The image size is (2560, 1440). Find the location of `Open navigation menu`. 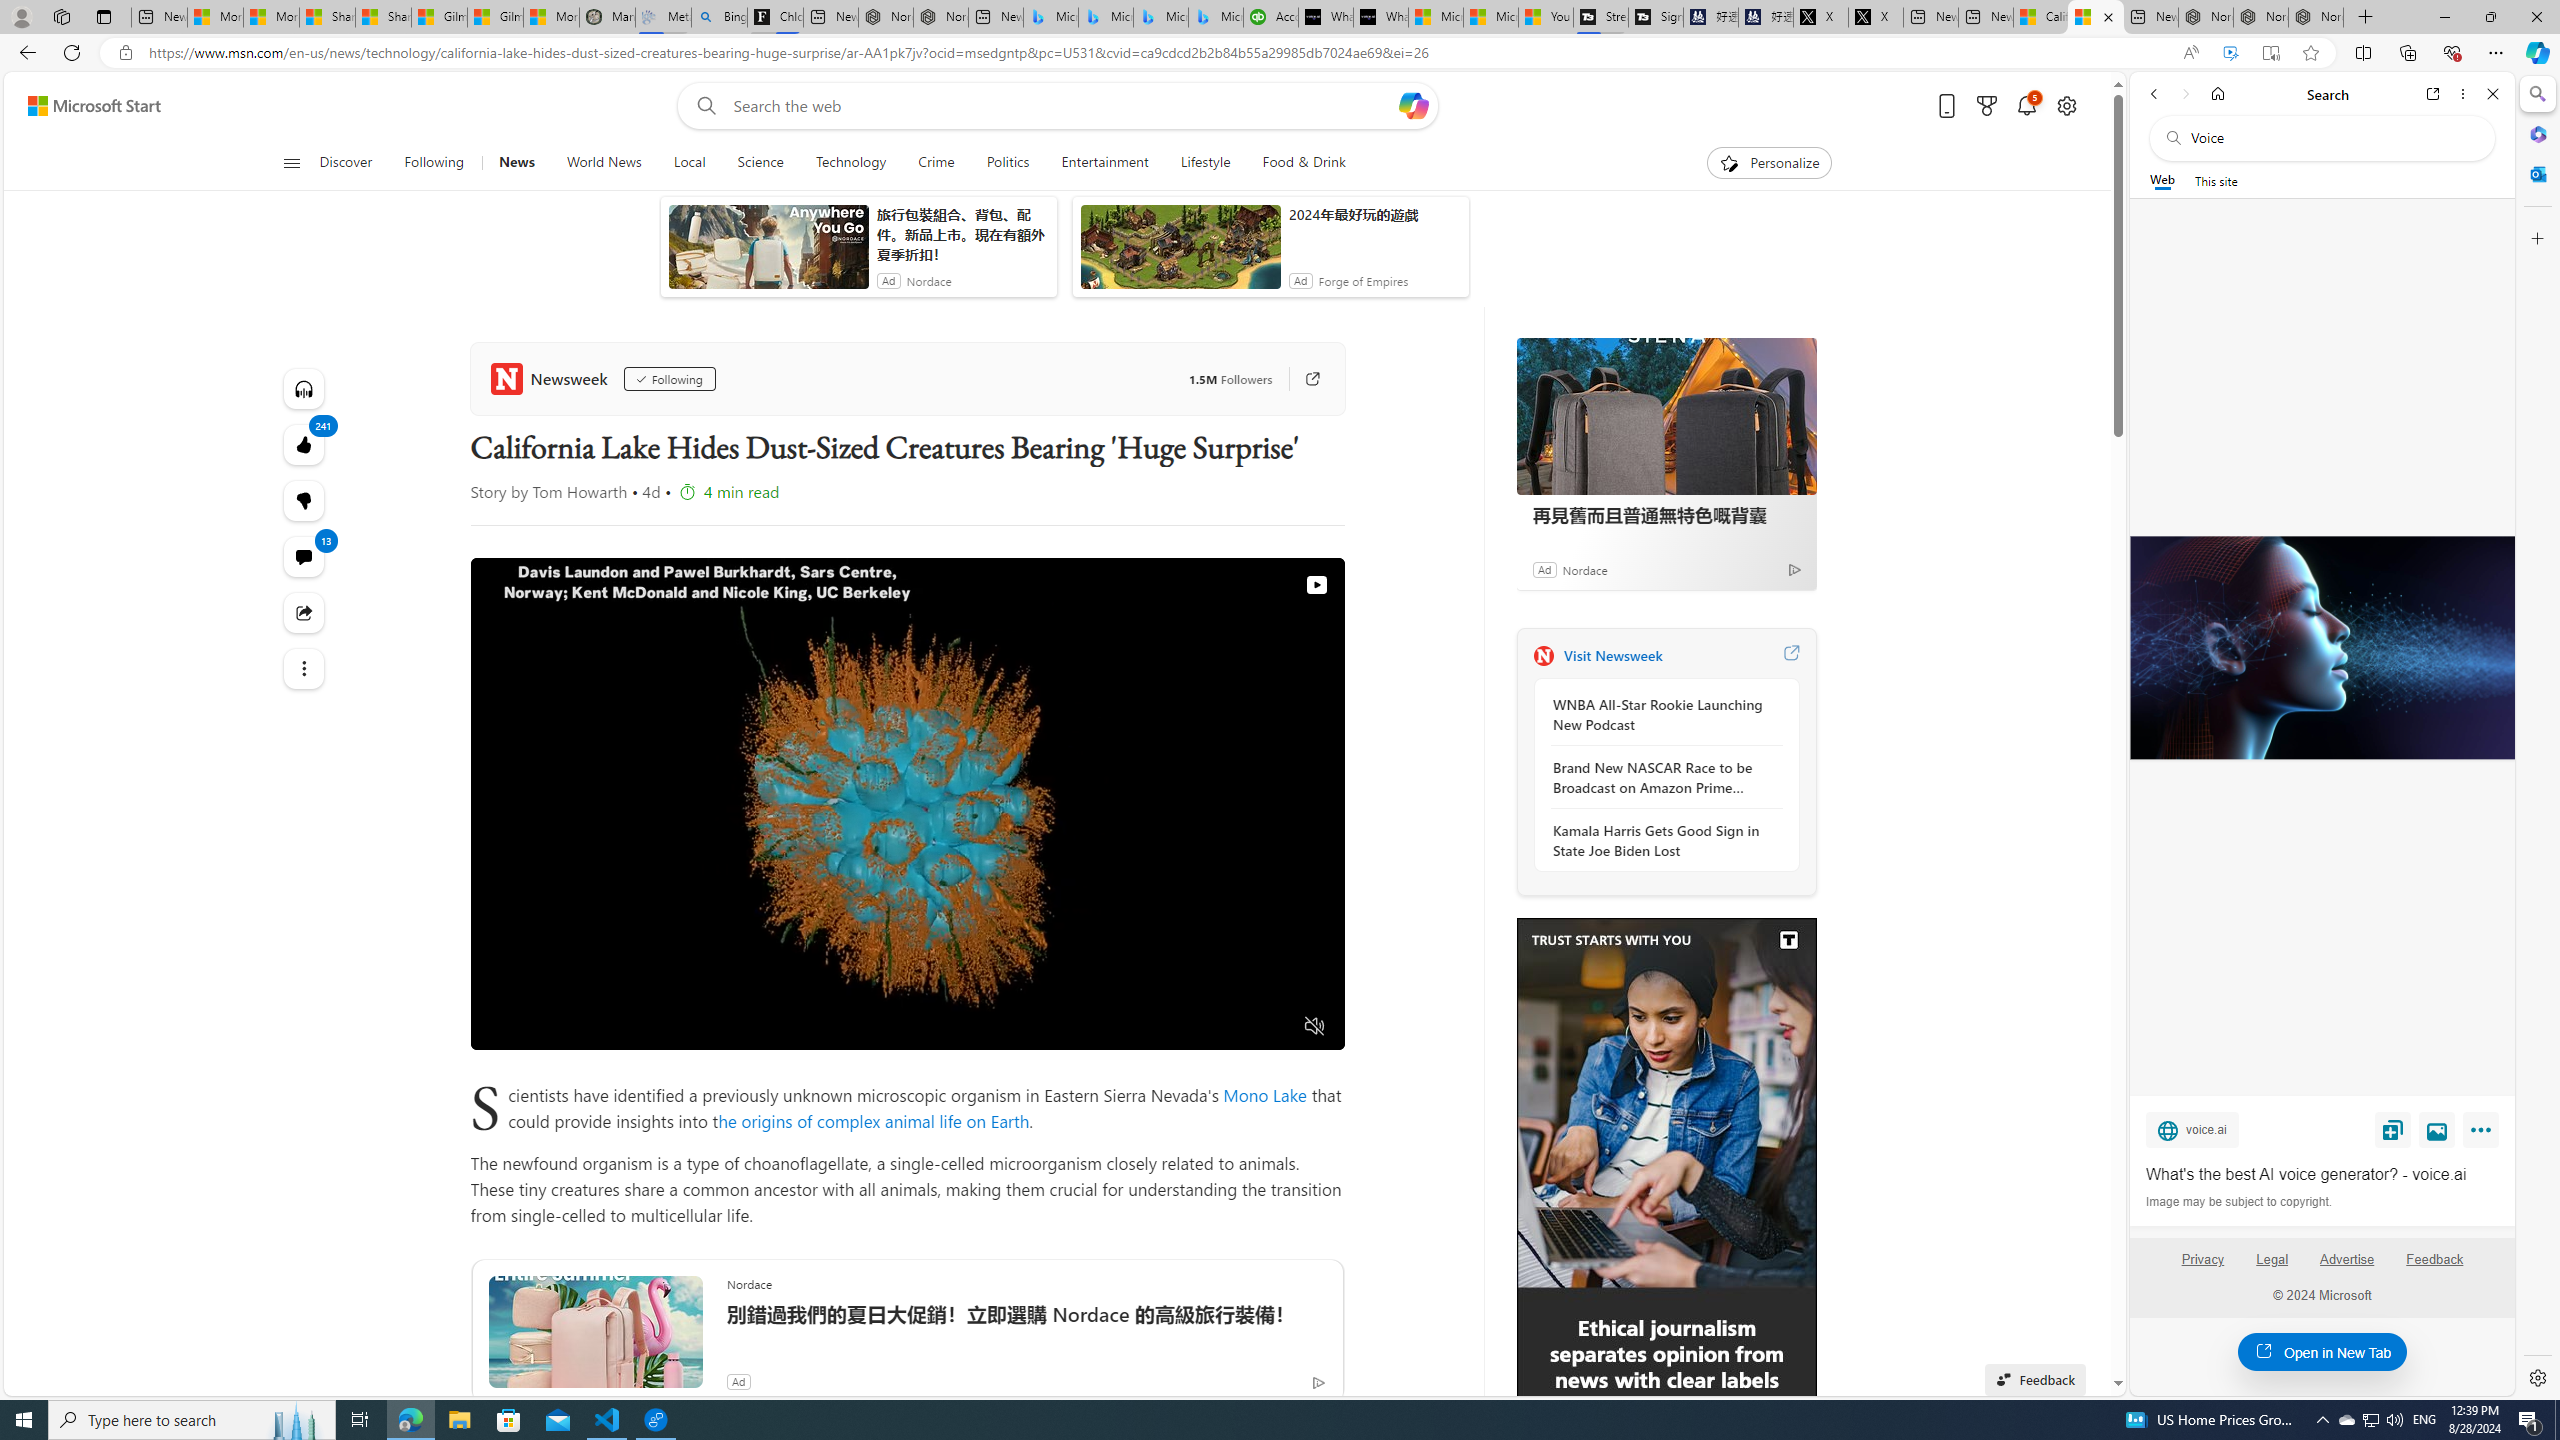

Open navigation menu is located at coordinates (290, 162).